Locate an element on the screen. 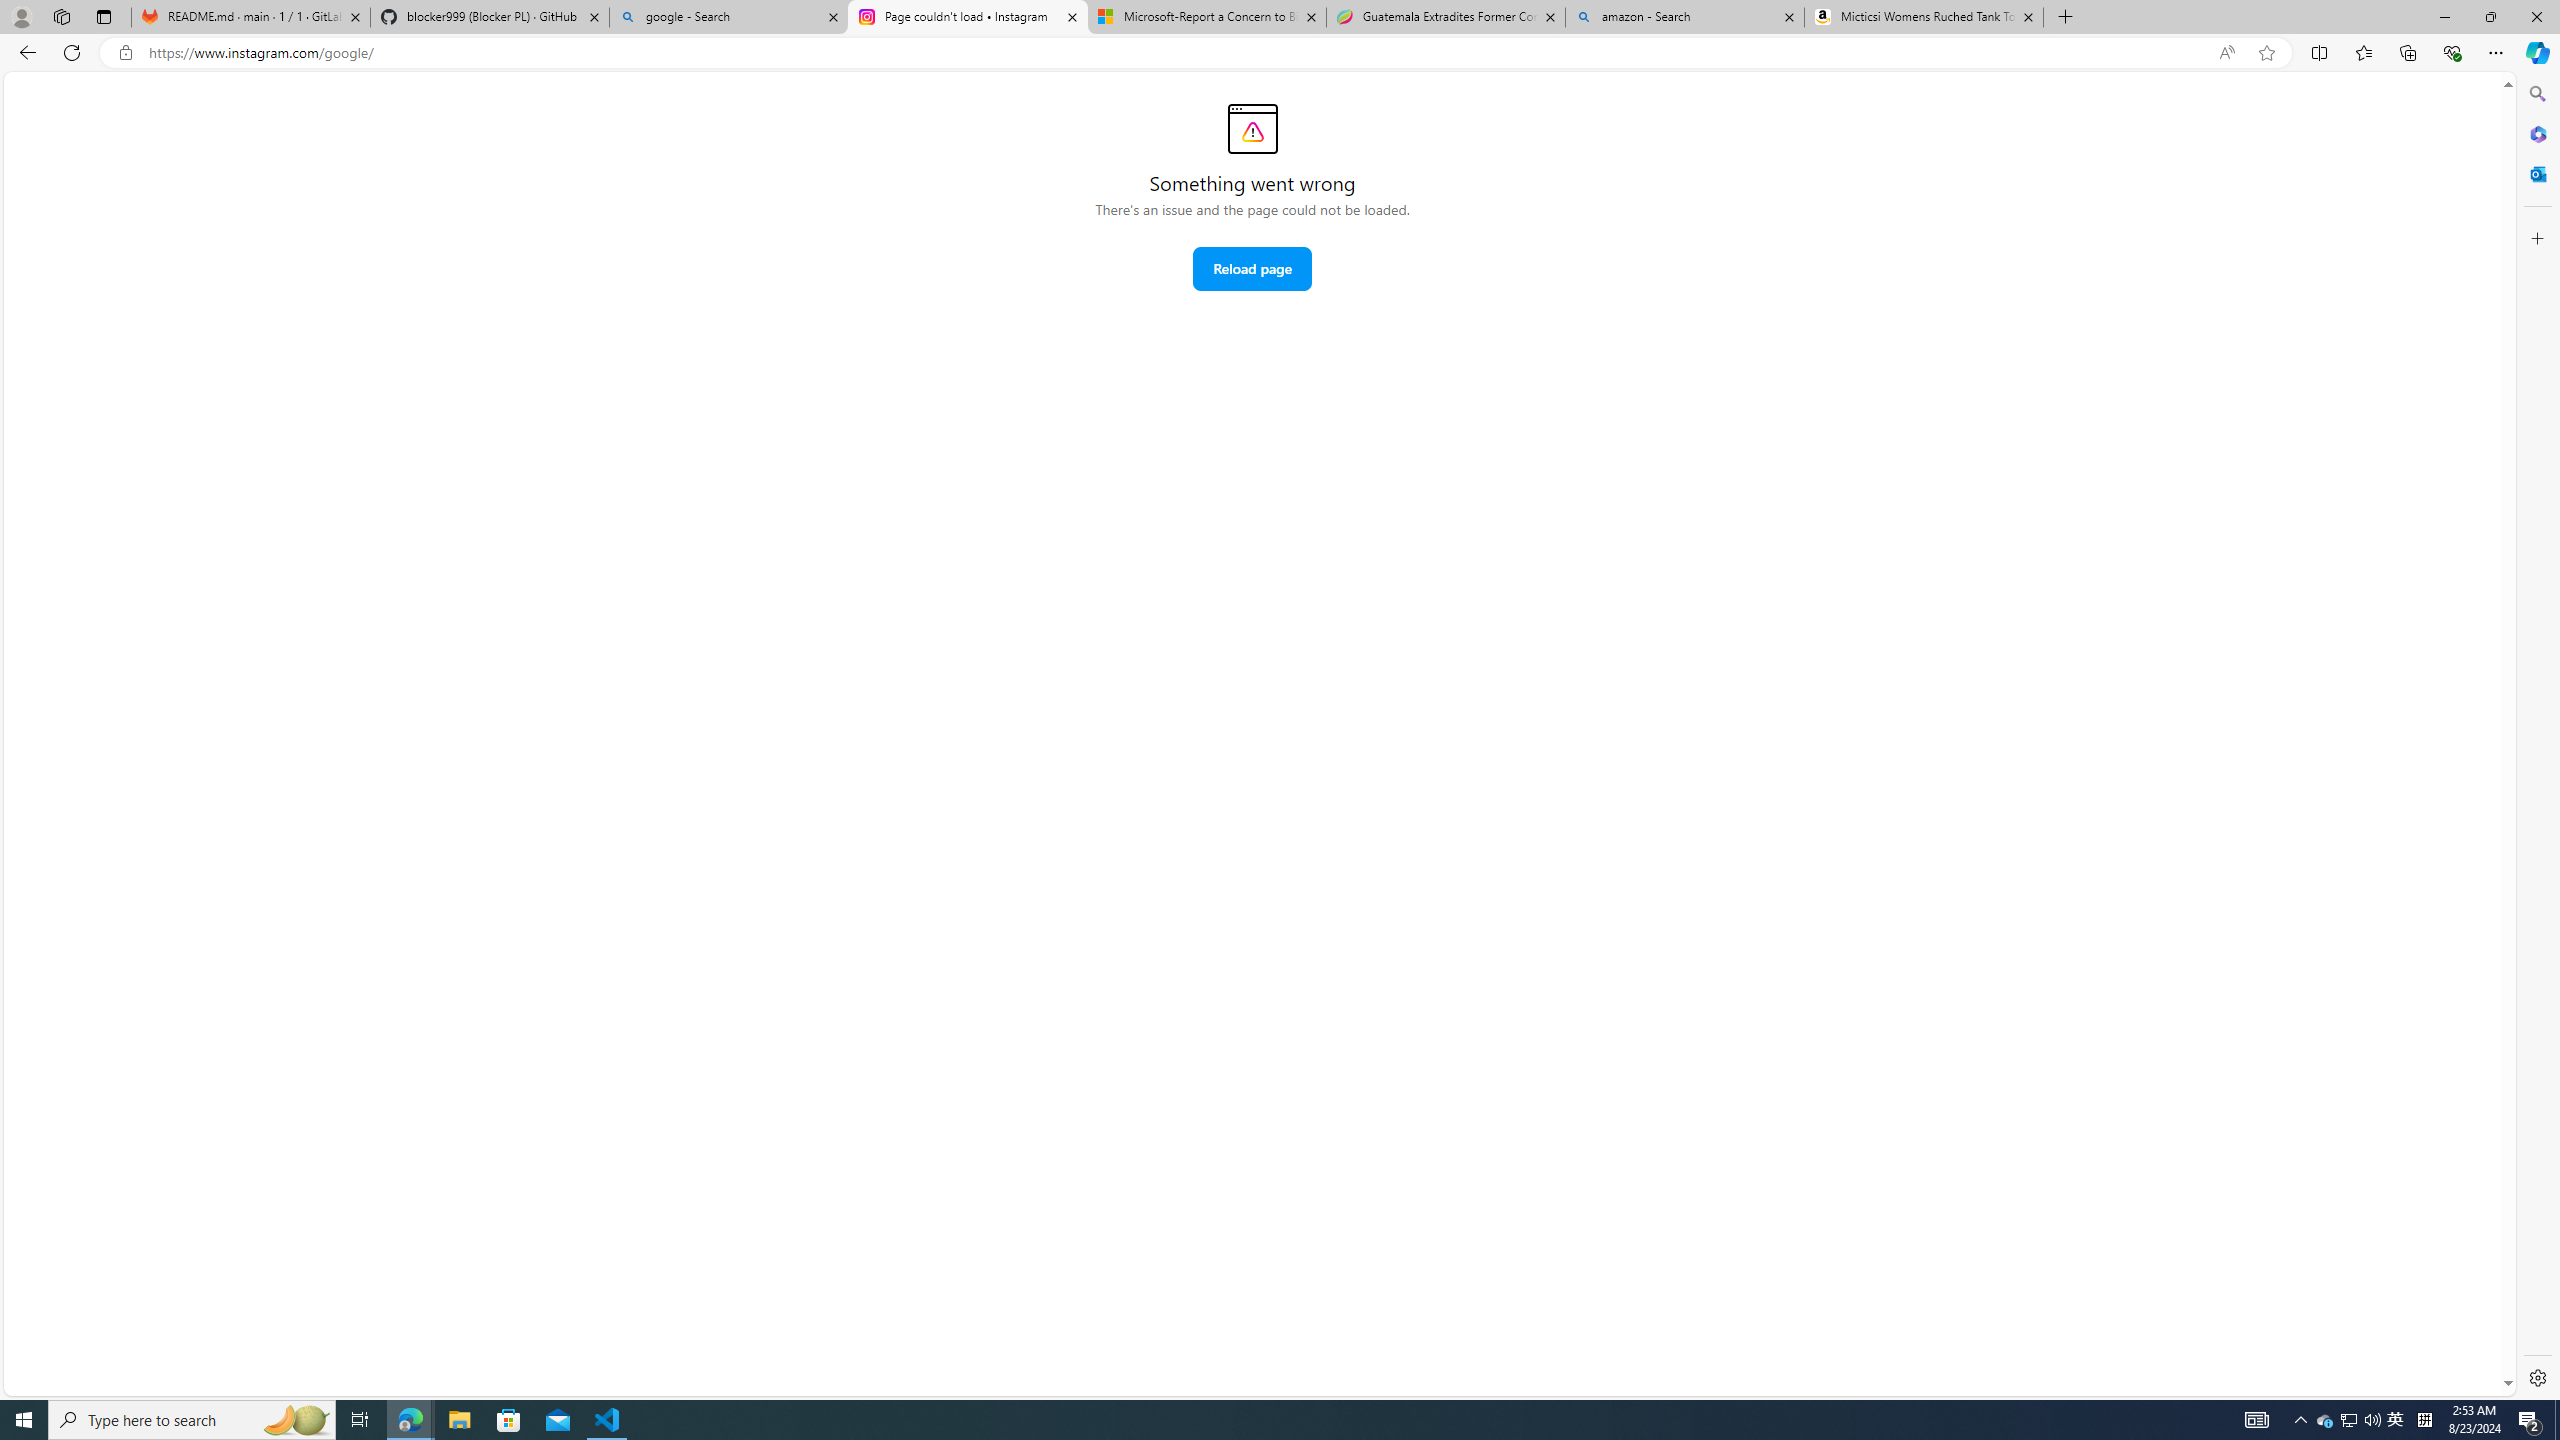 The height and width of the screenshot is (1440, 2560). google - Search is located at coordinates (729, 17).